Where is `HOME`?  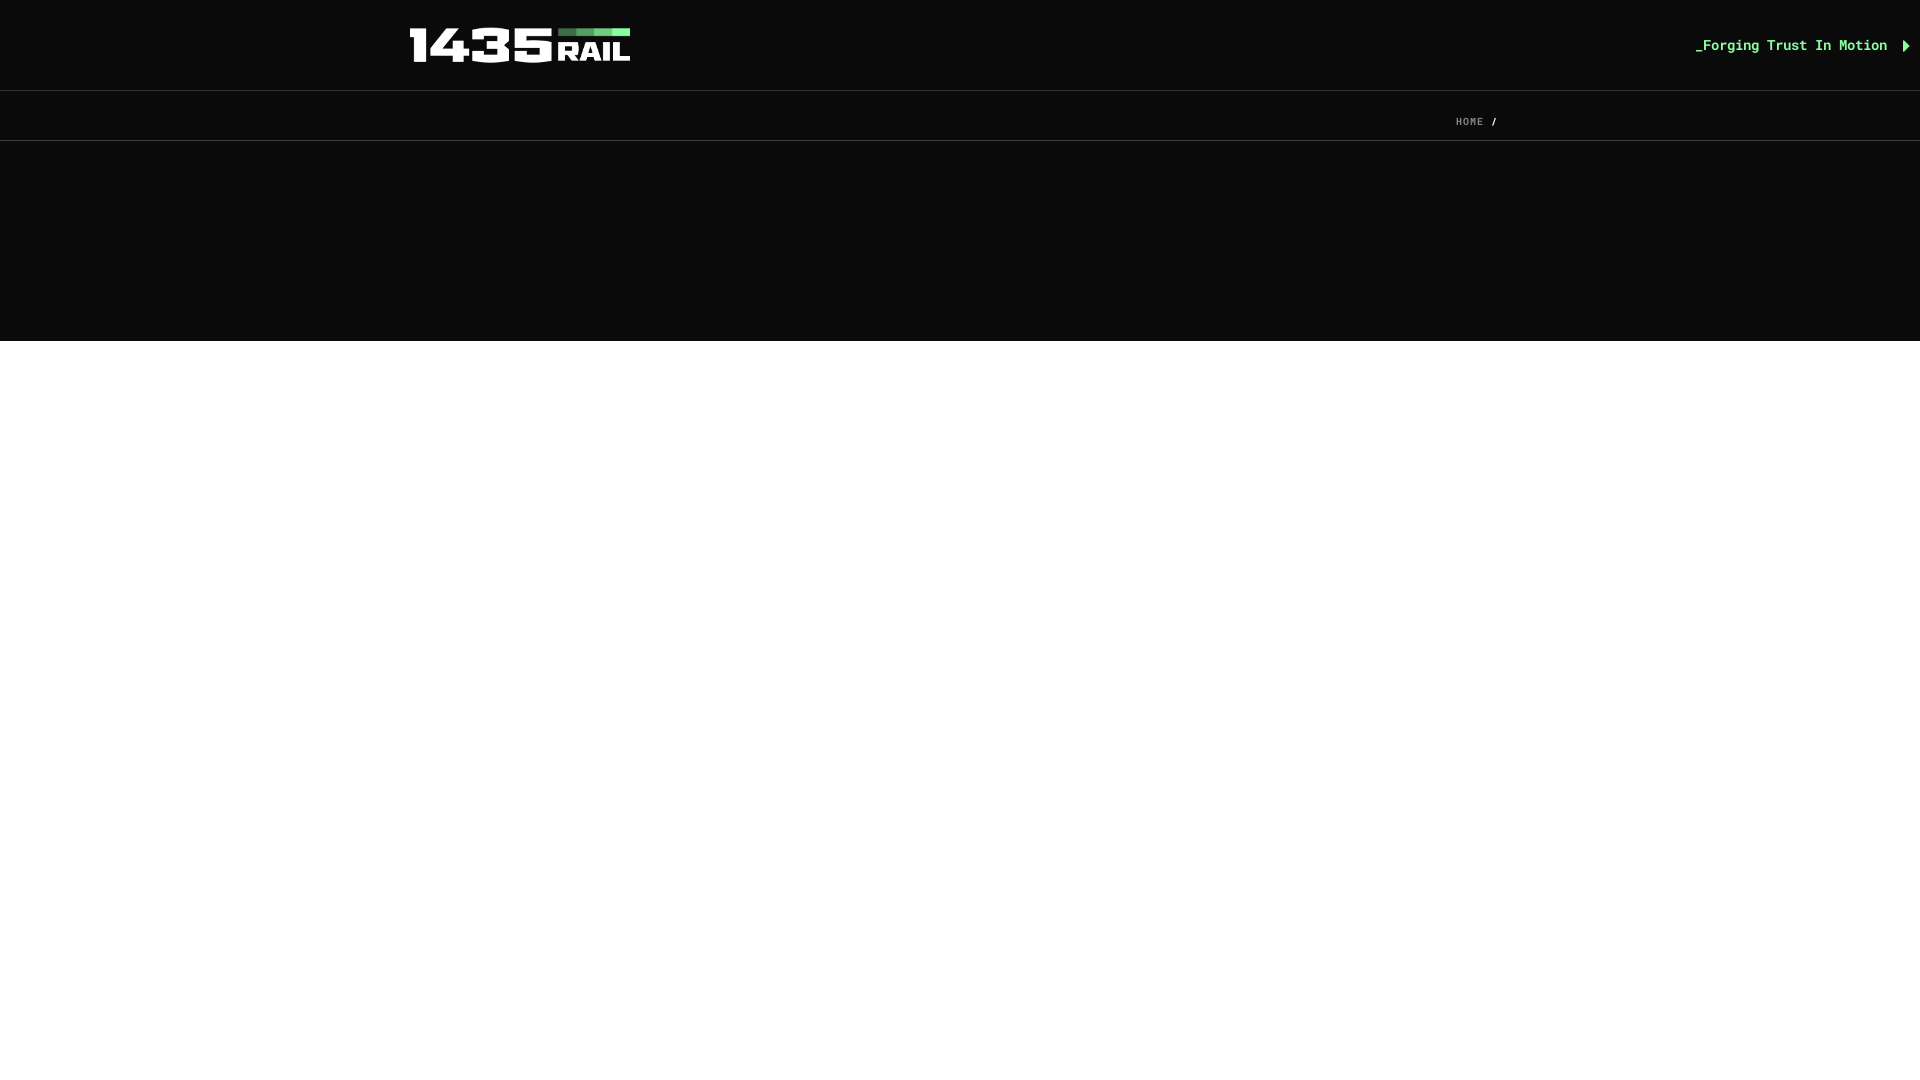 HOME is located at coordinates (1470, 122).